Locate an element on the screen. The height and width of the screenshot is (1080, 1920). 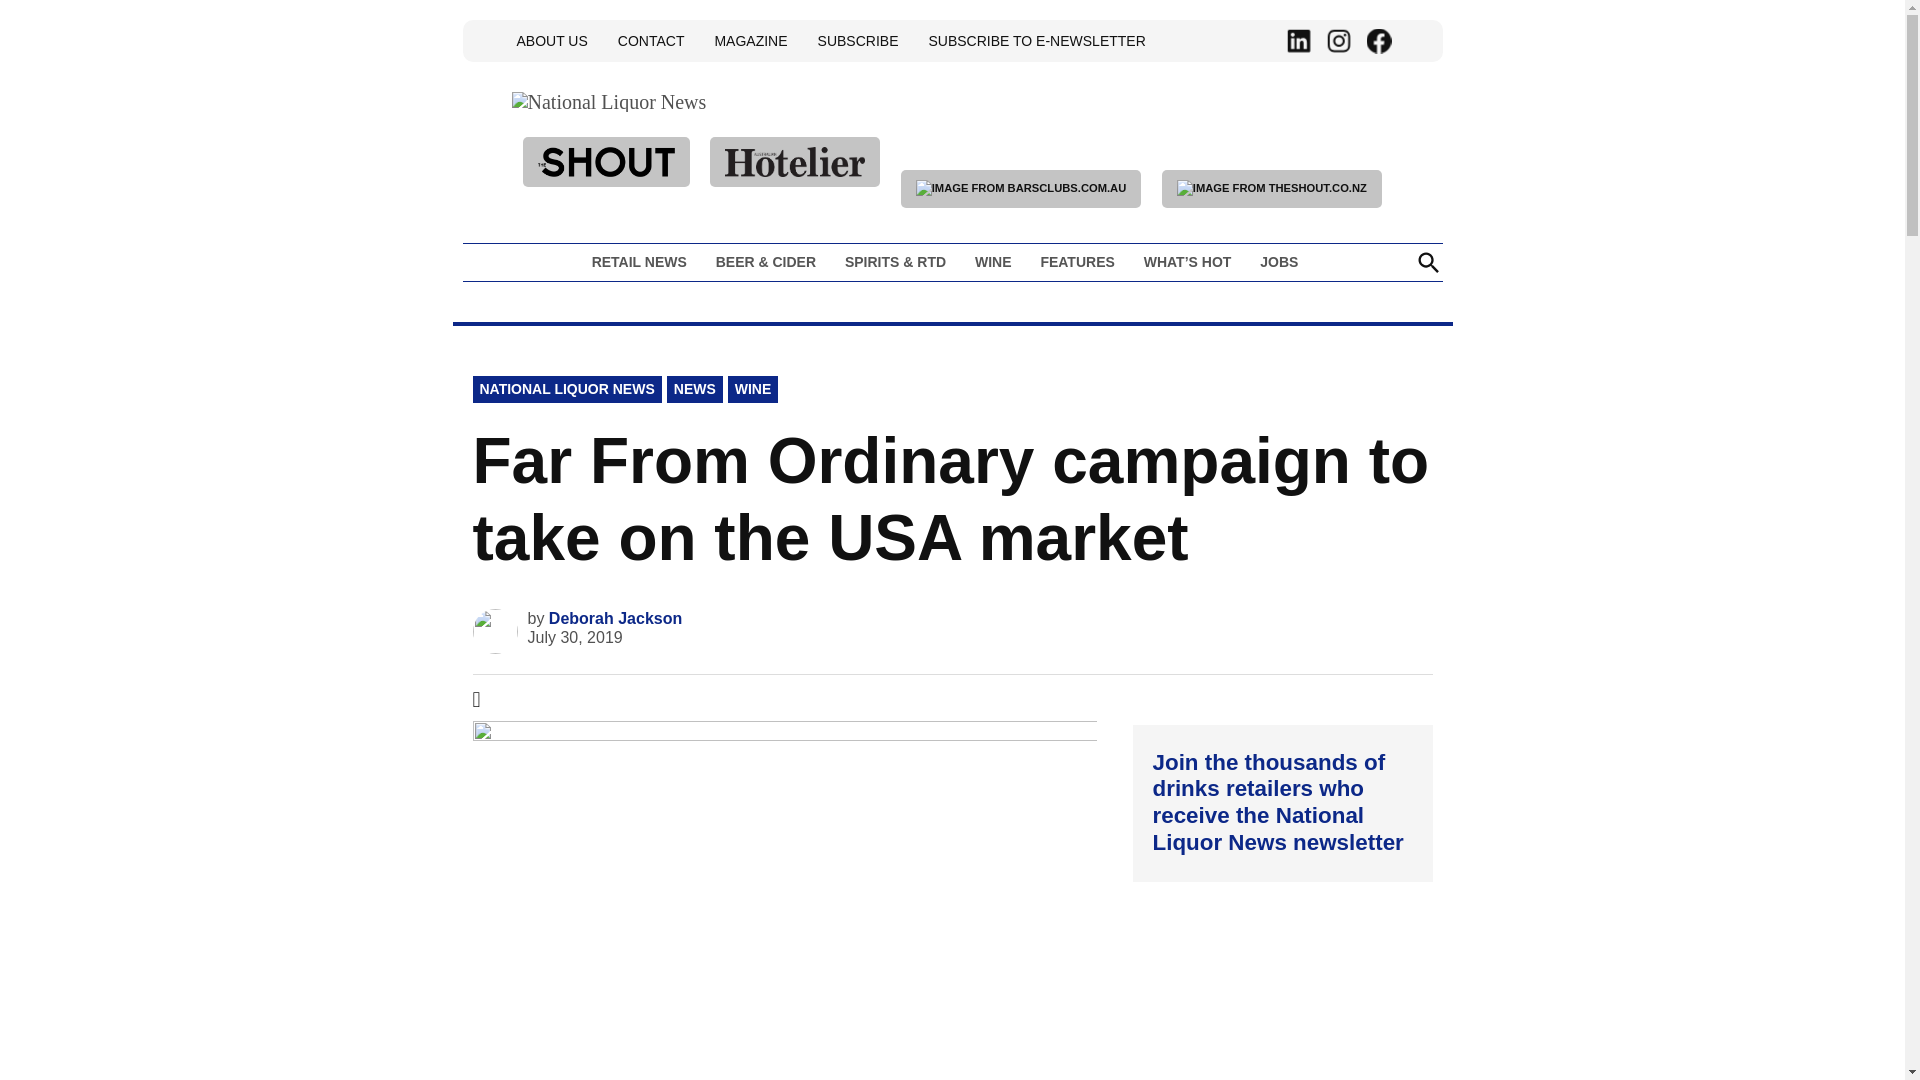
ABOUT US is located at coordinates (552, 40).